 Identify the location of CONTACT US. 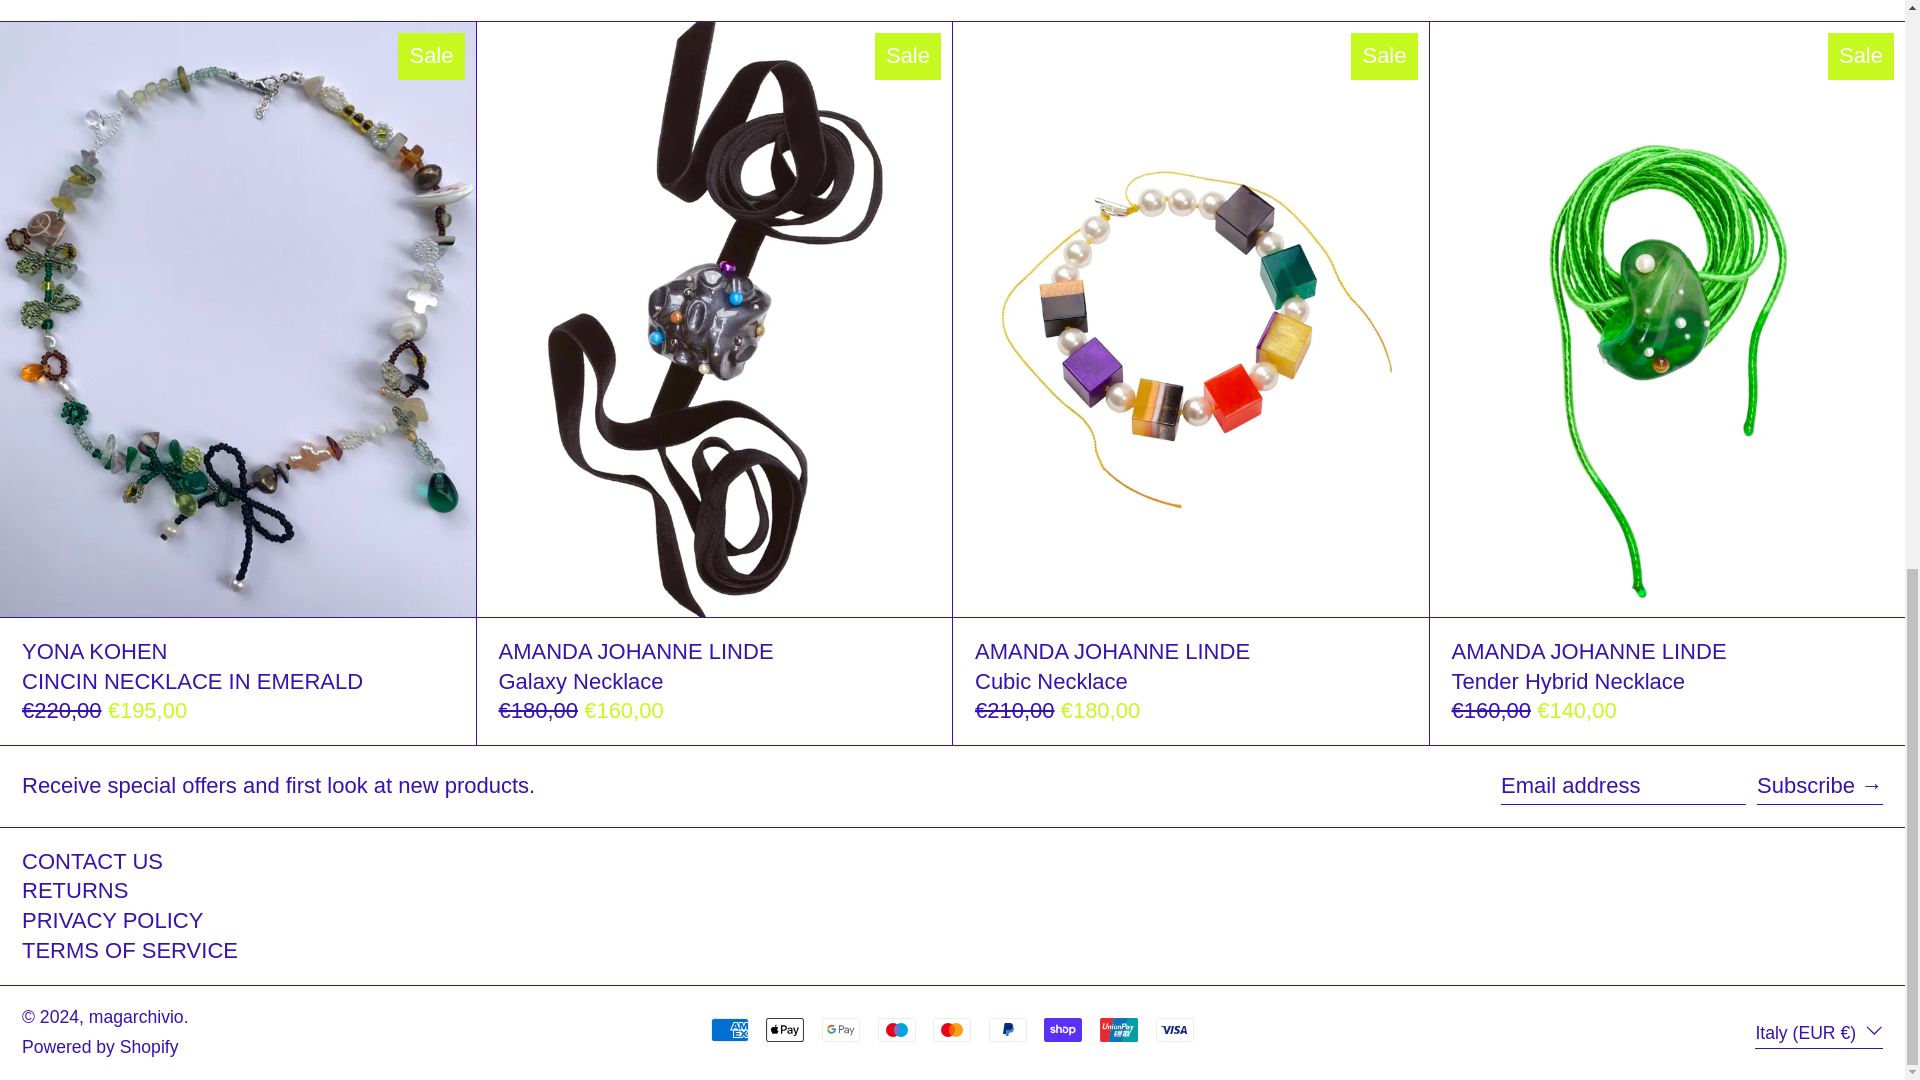
(92, 860).